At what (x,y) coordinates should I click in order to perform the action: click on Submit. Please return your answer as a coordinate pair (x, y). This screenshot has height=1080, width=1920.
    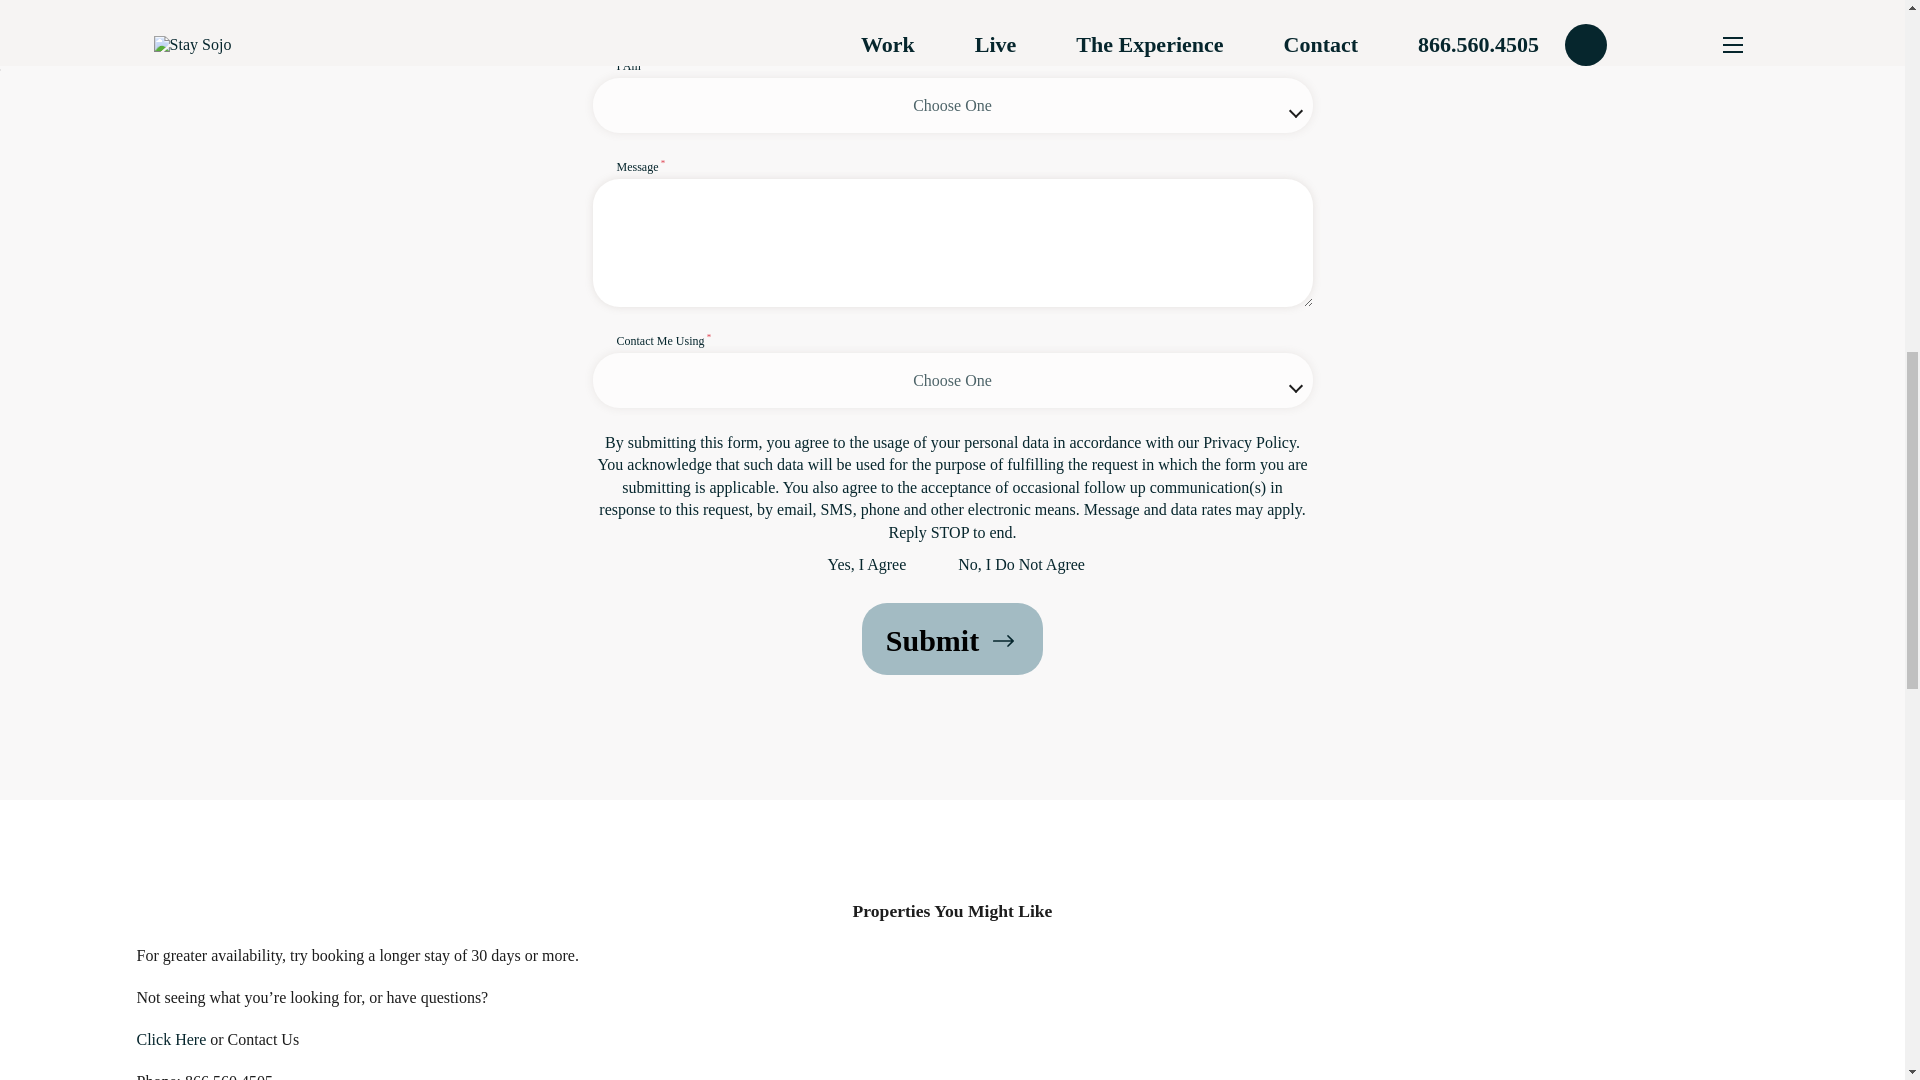
    Looking at the image, I should click on (952, 638).